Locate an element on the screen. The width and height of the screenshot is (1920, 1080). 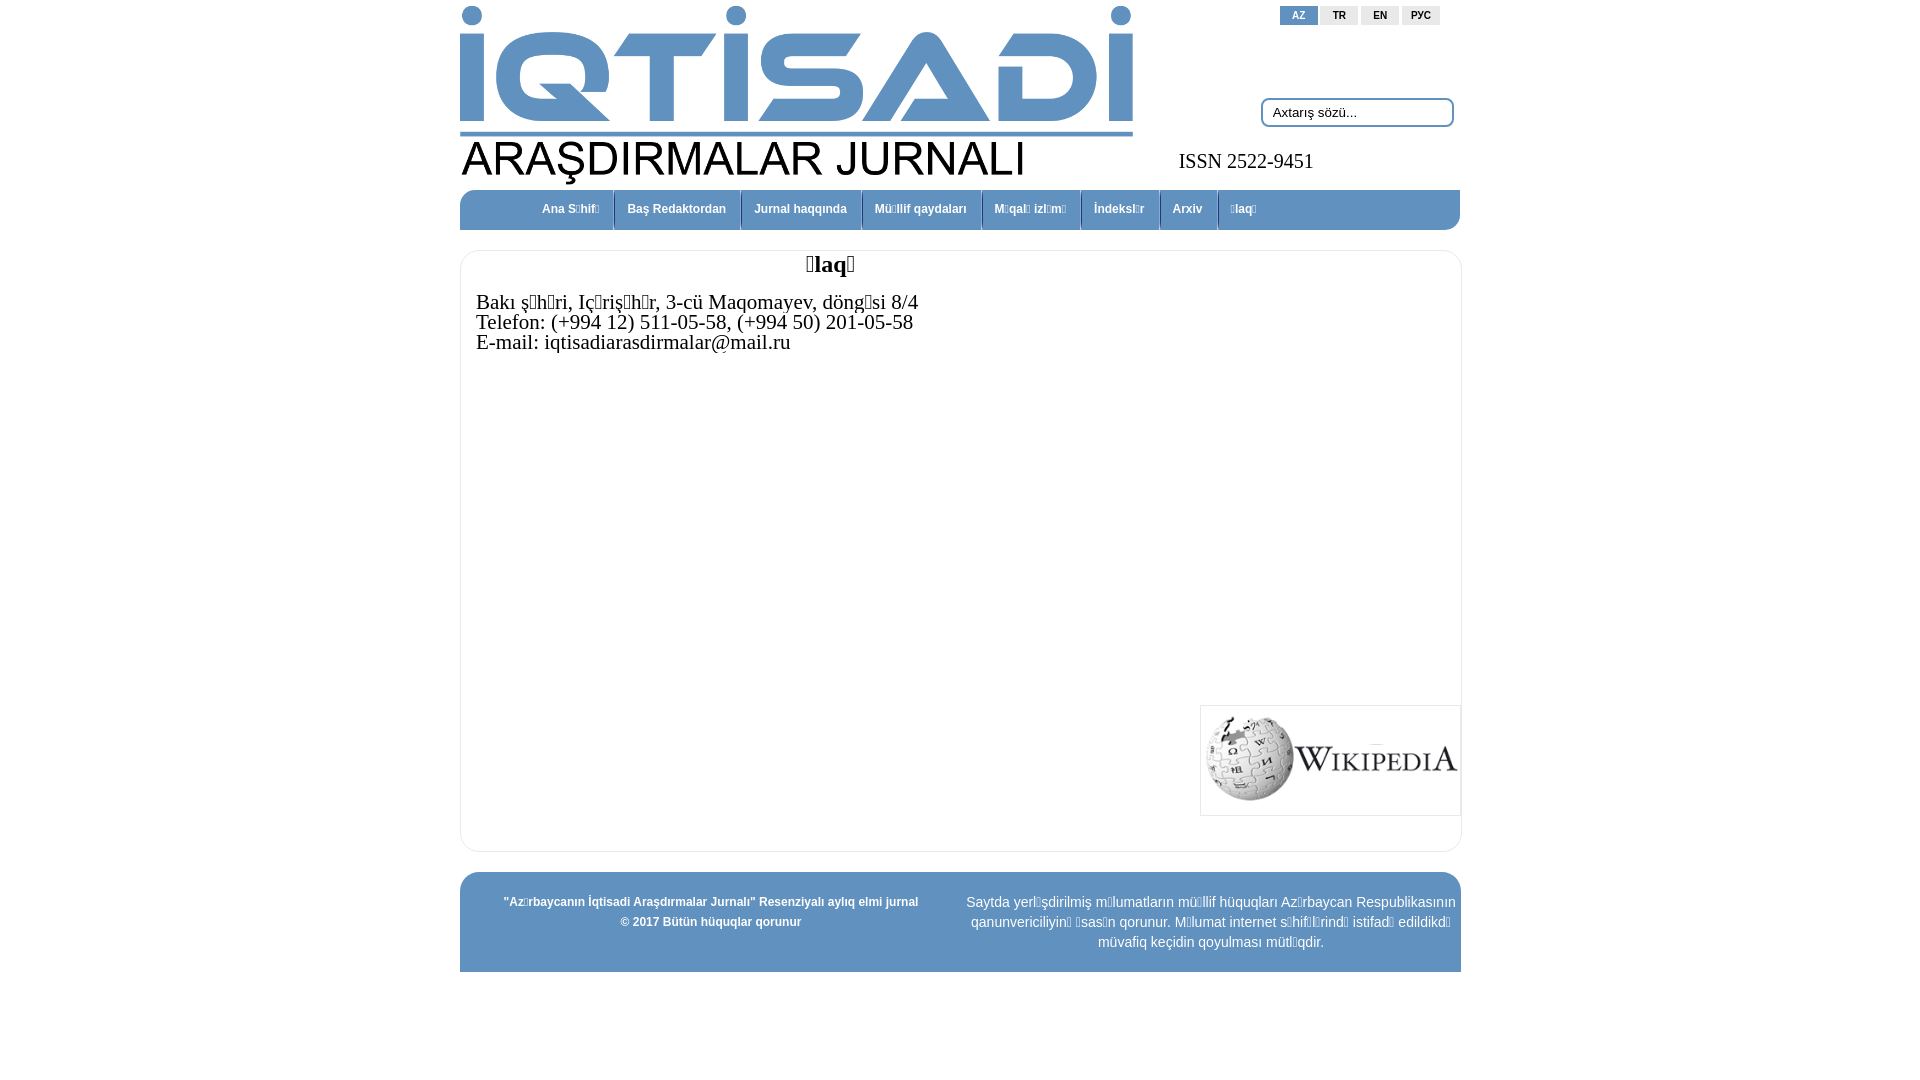
TR is located at coordinates (1339, 16).